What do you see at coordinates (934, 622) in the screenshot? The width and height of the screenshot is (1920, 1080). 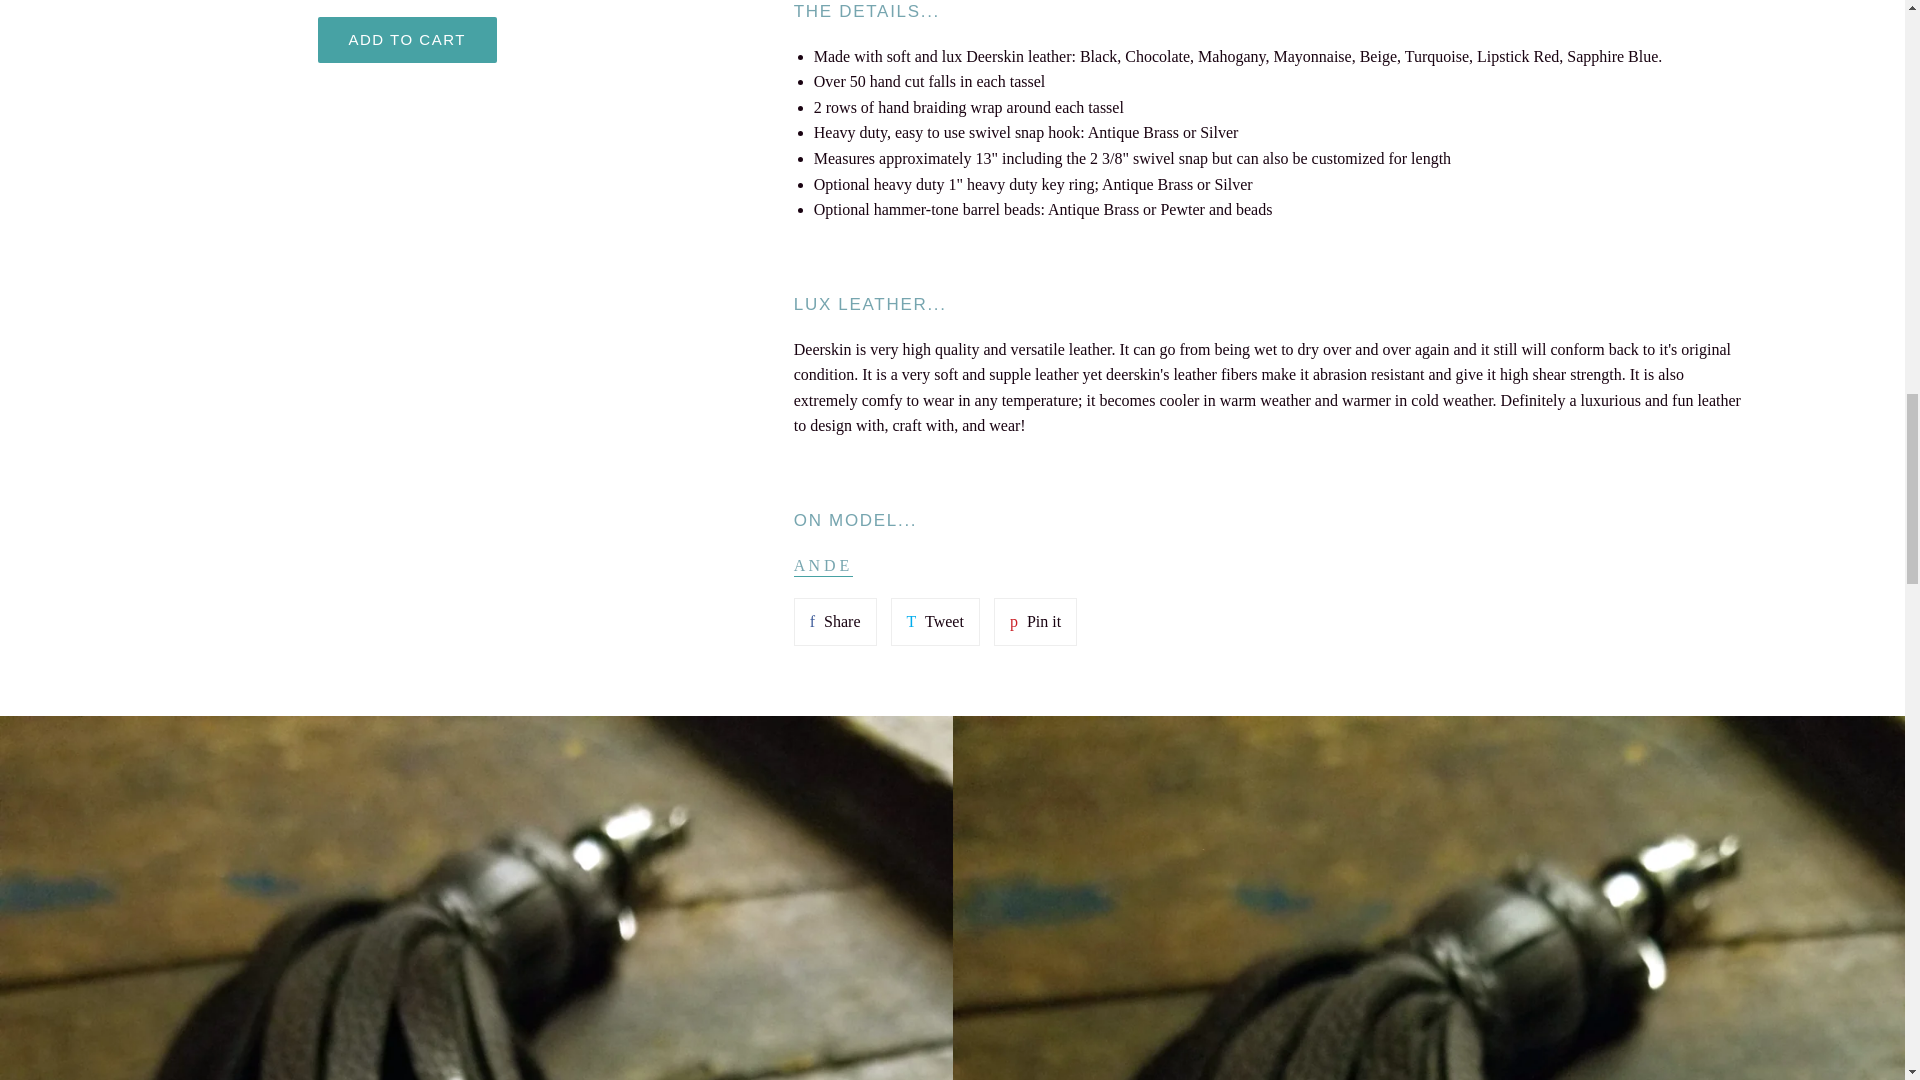 I see `Tweet on Twitter` at bounding box center [934, 622].